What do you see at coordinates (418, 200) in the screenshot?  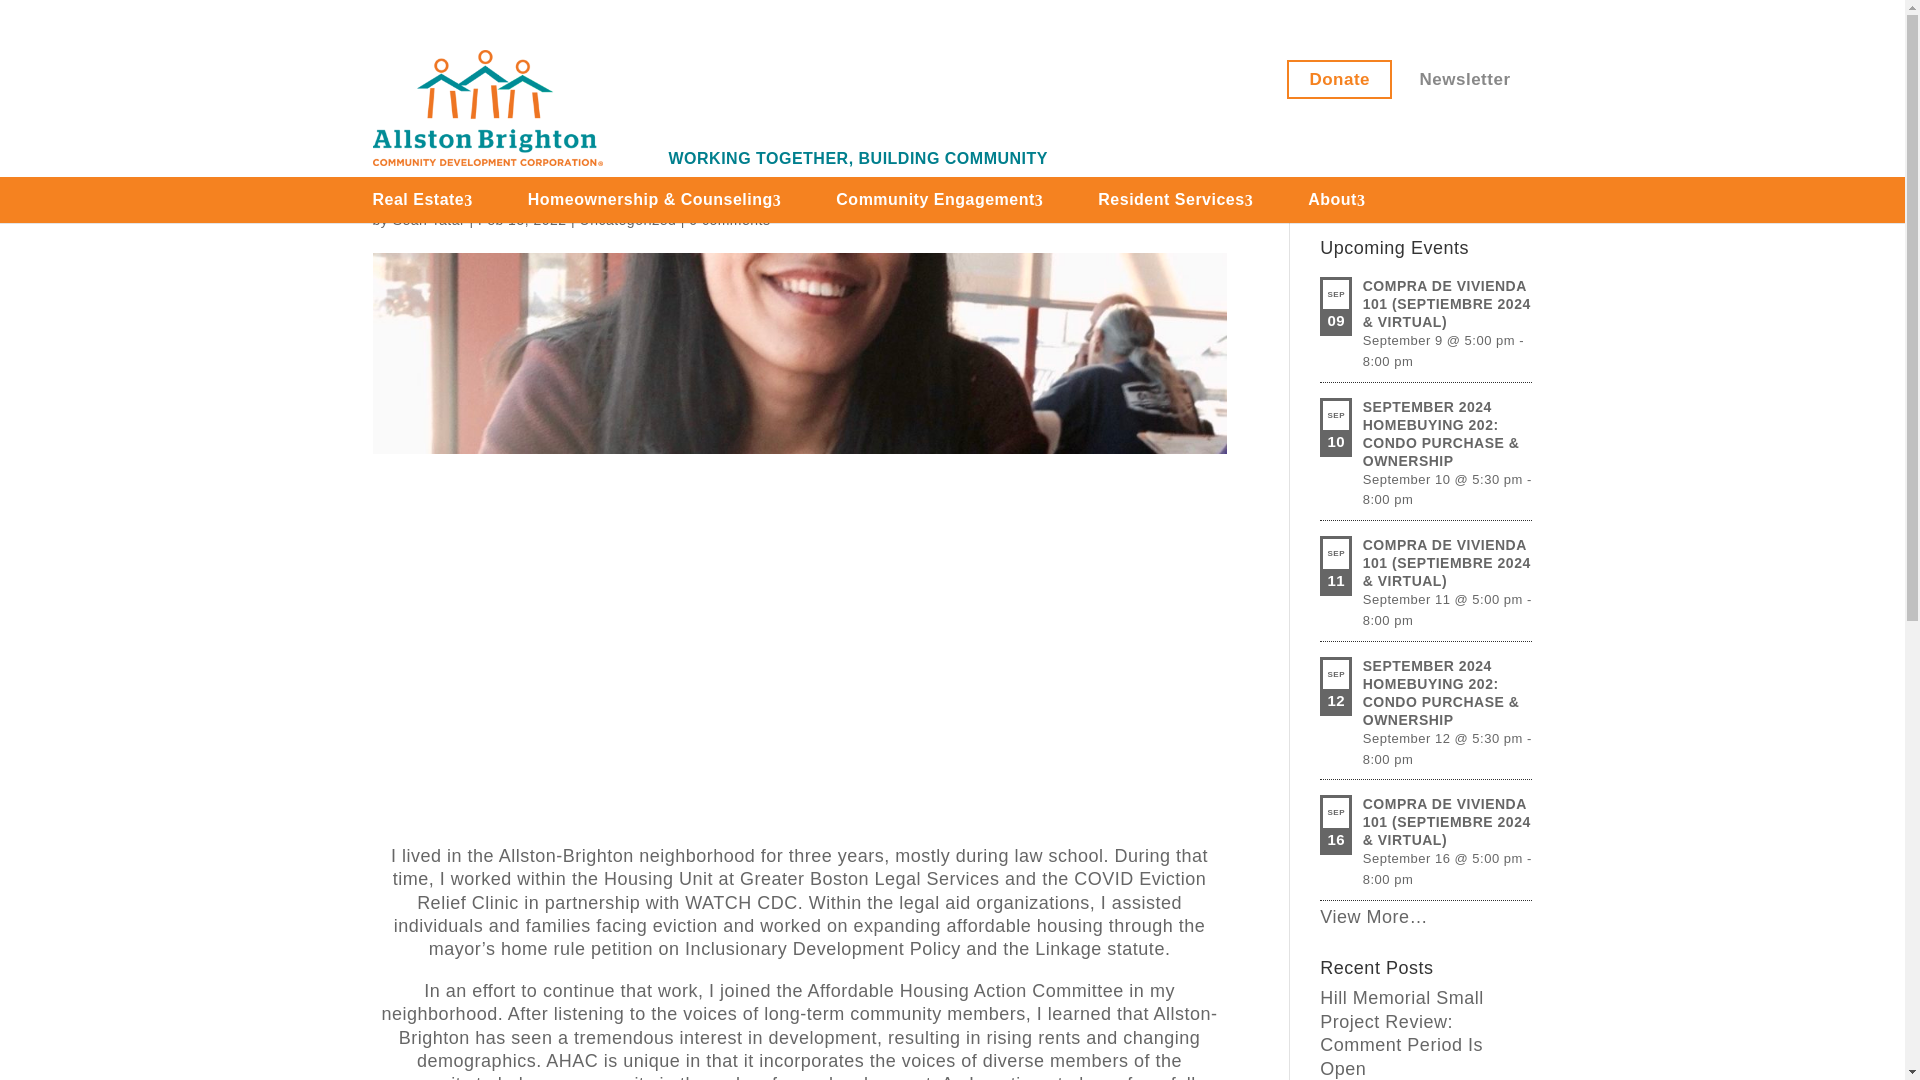 I see `Real Estate` at bounding box center [418, 200].